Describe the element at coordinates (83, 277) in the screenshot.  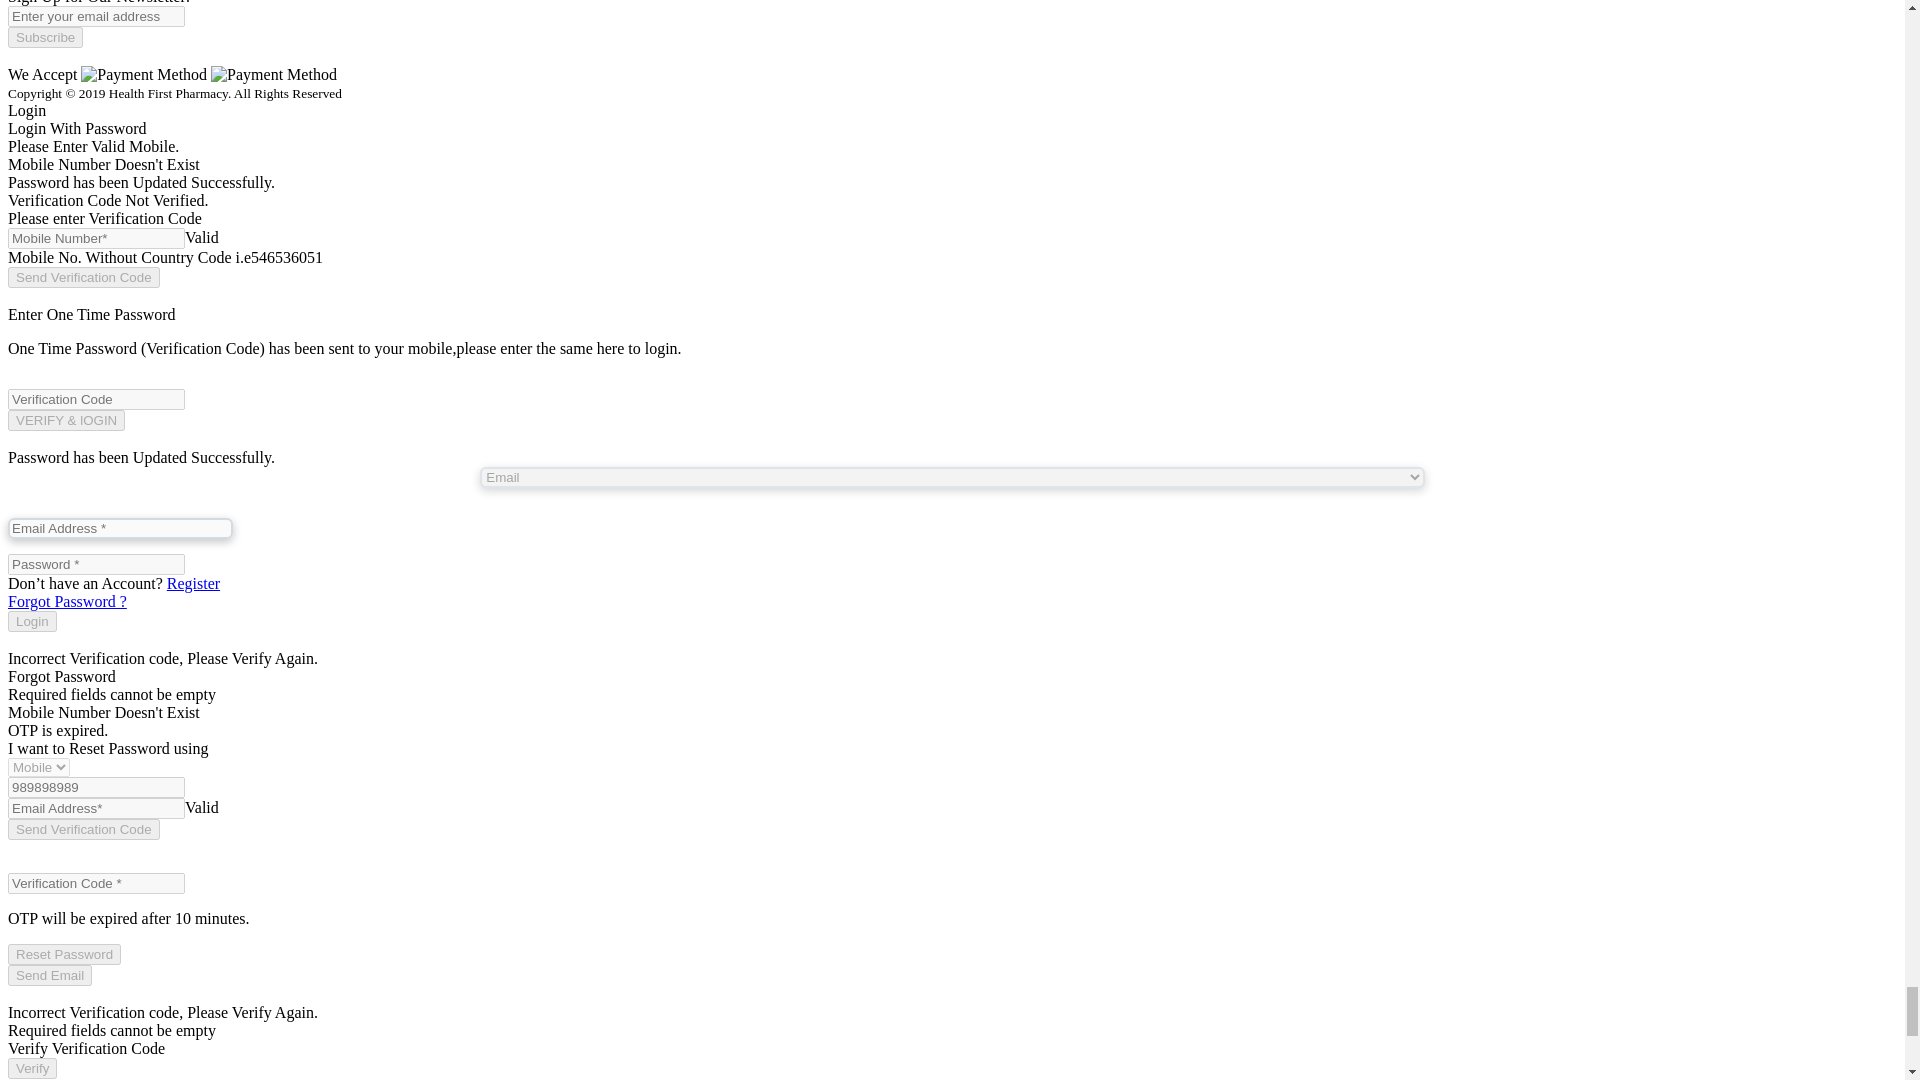
I see `Send Verification Code` at that location.